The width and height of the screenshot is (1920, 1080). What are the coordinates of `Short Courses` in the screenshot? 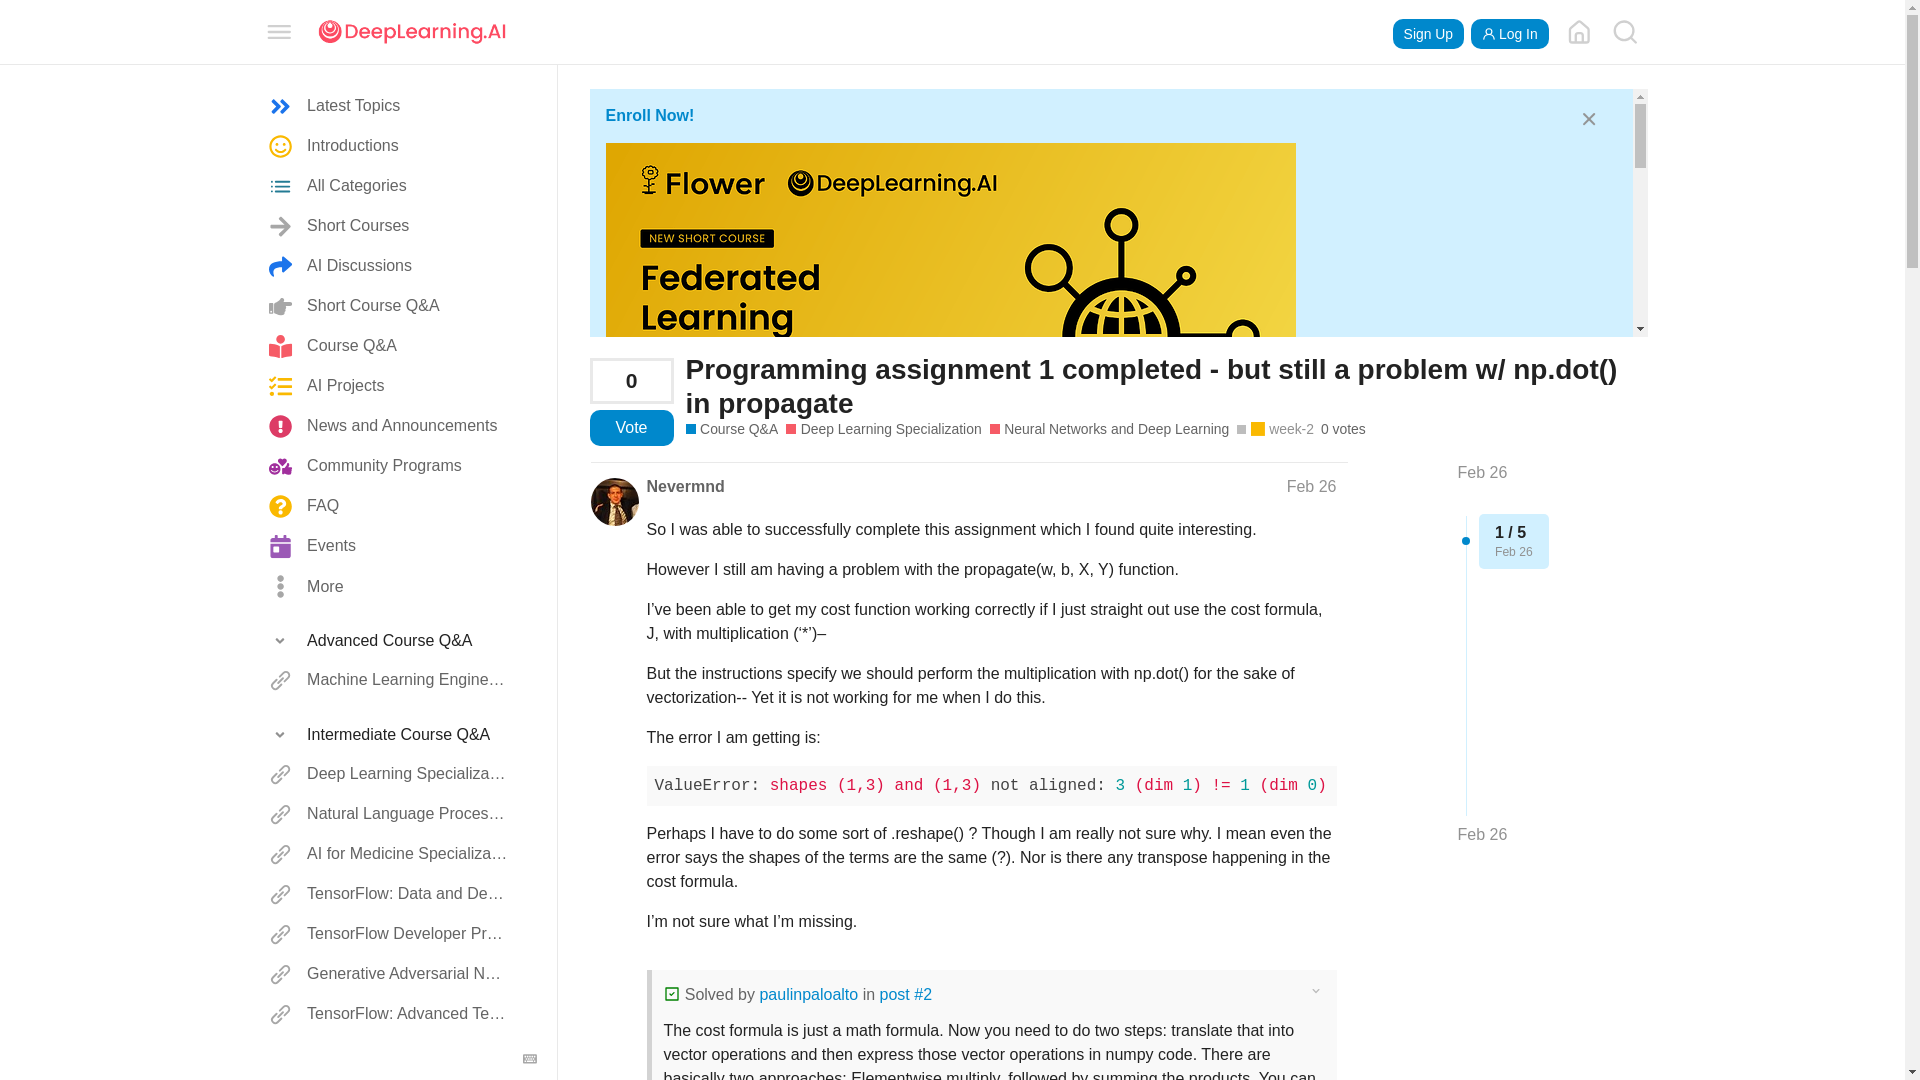 It's located at (390, 227).